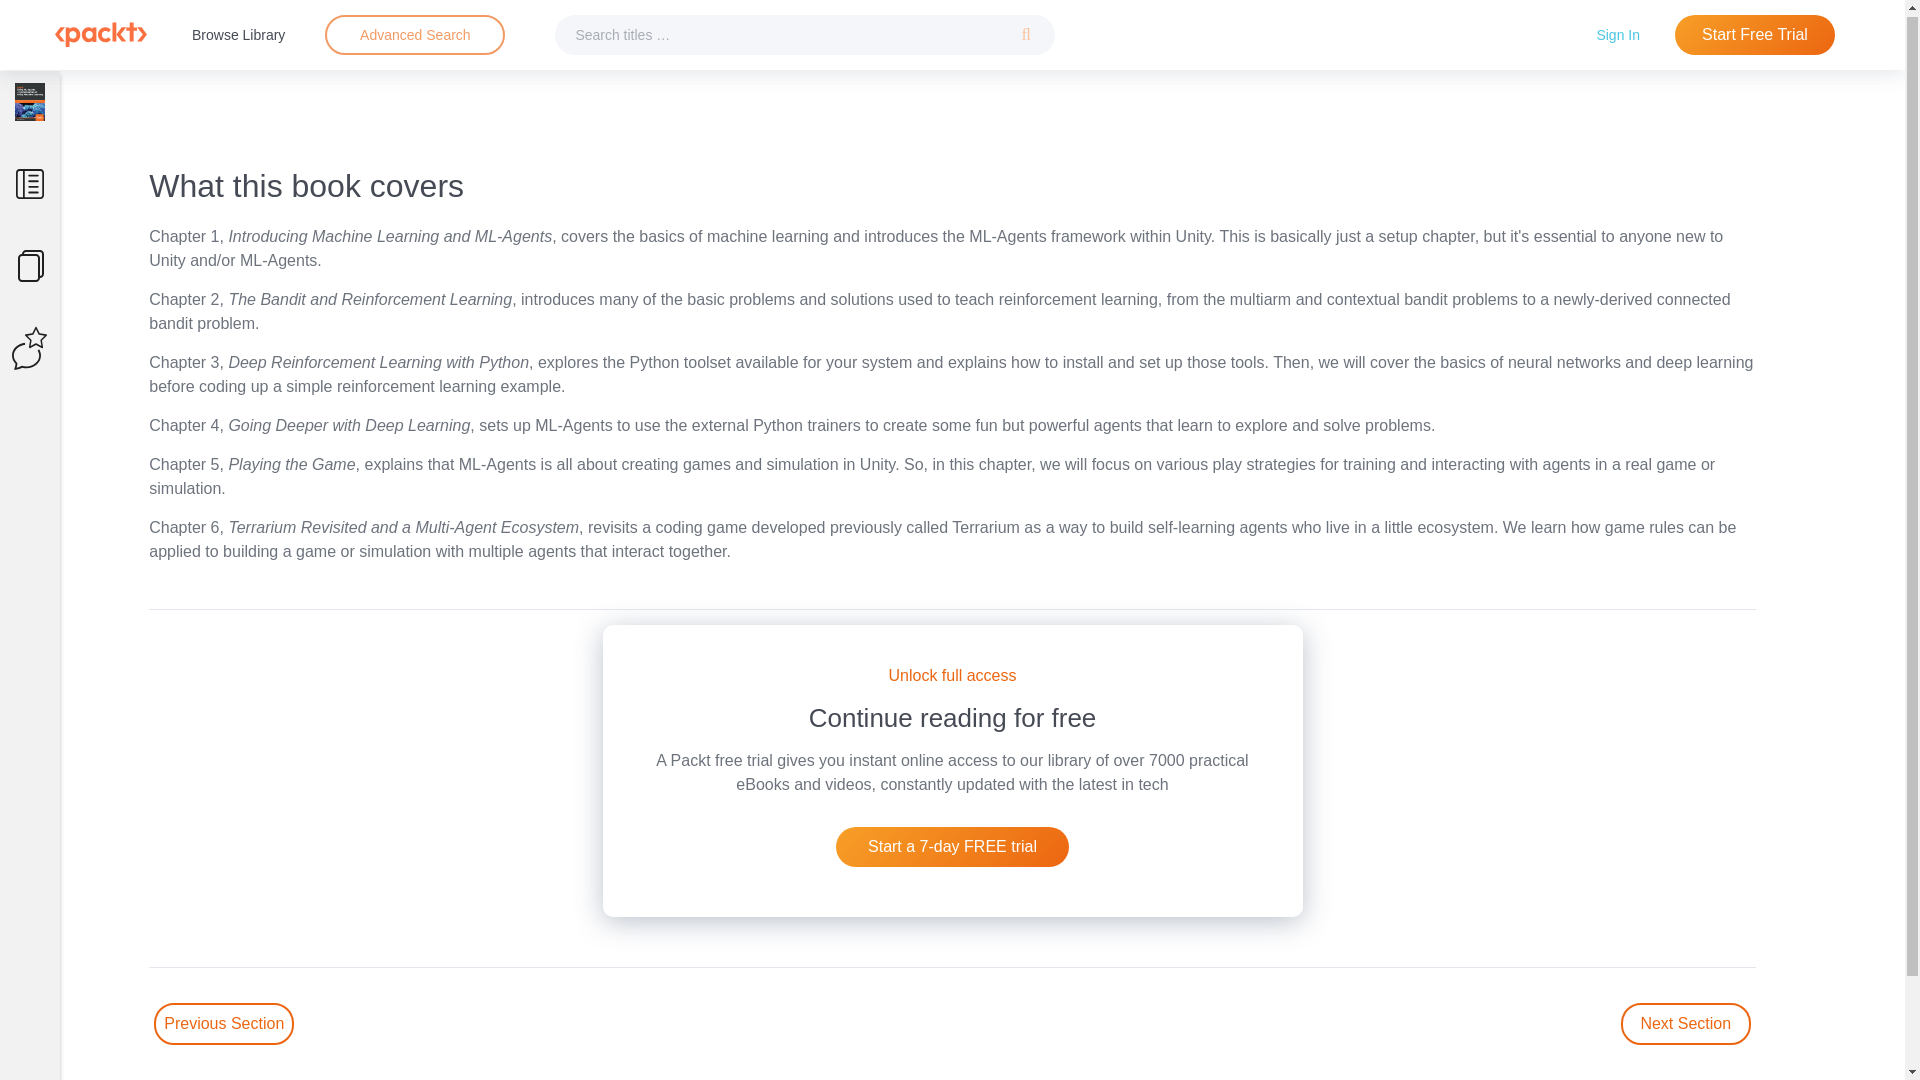 This screenshot has height=1080, width=1920. Describe the element at coordinates (414, 31) in the screenshot. I see `Advanced search` at that location.